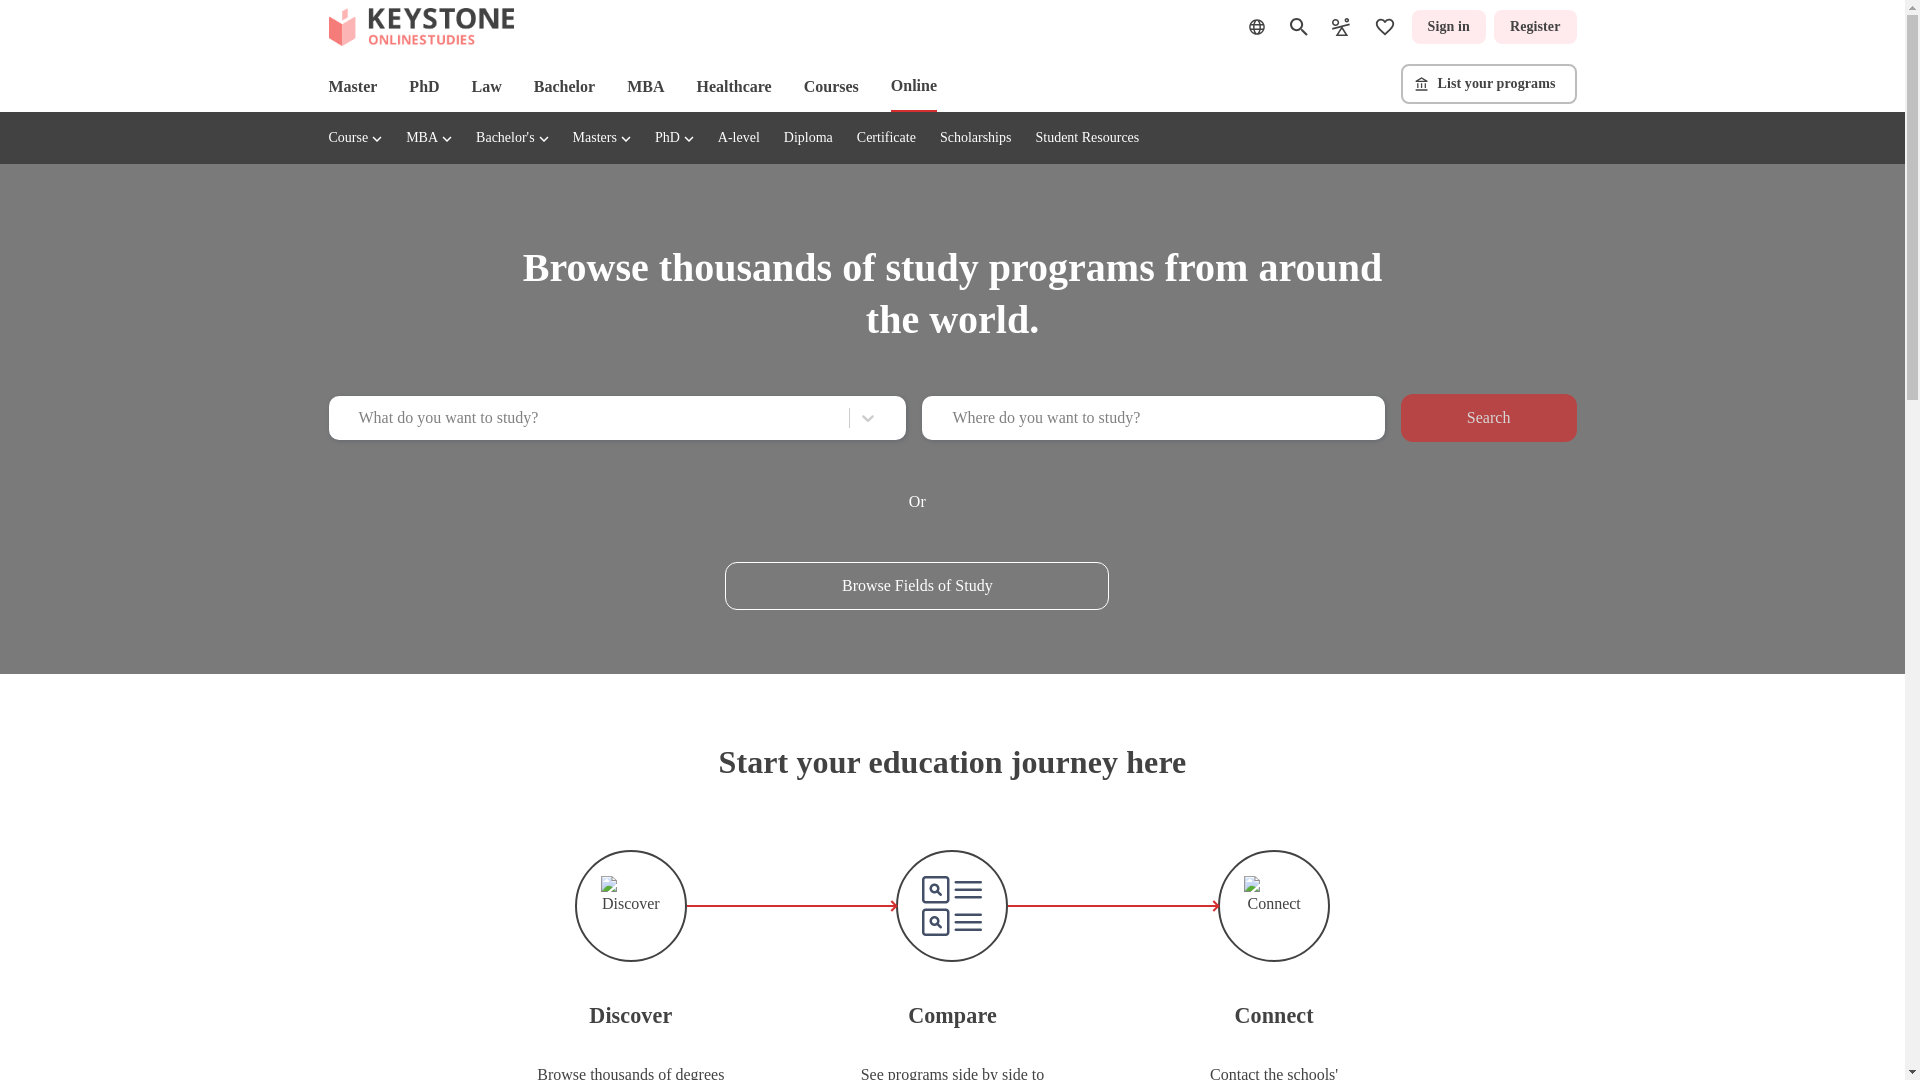 The image size is (1920, 1080). What do you see at coordinates (352, 86) in the screenshot?
I see `Master` at bounding box center [352, 86].